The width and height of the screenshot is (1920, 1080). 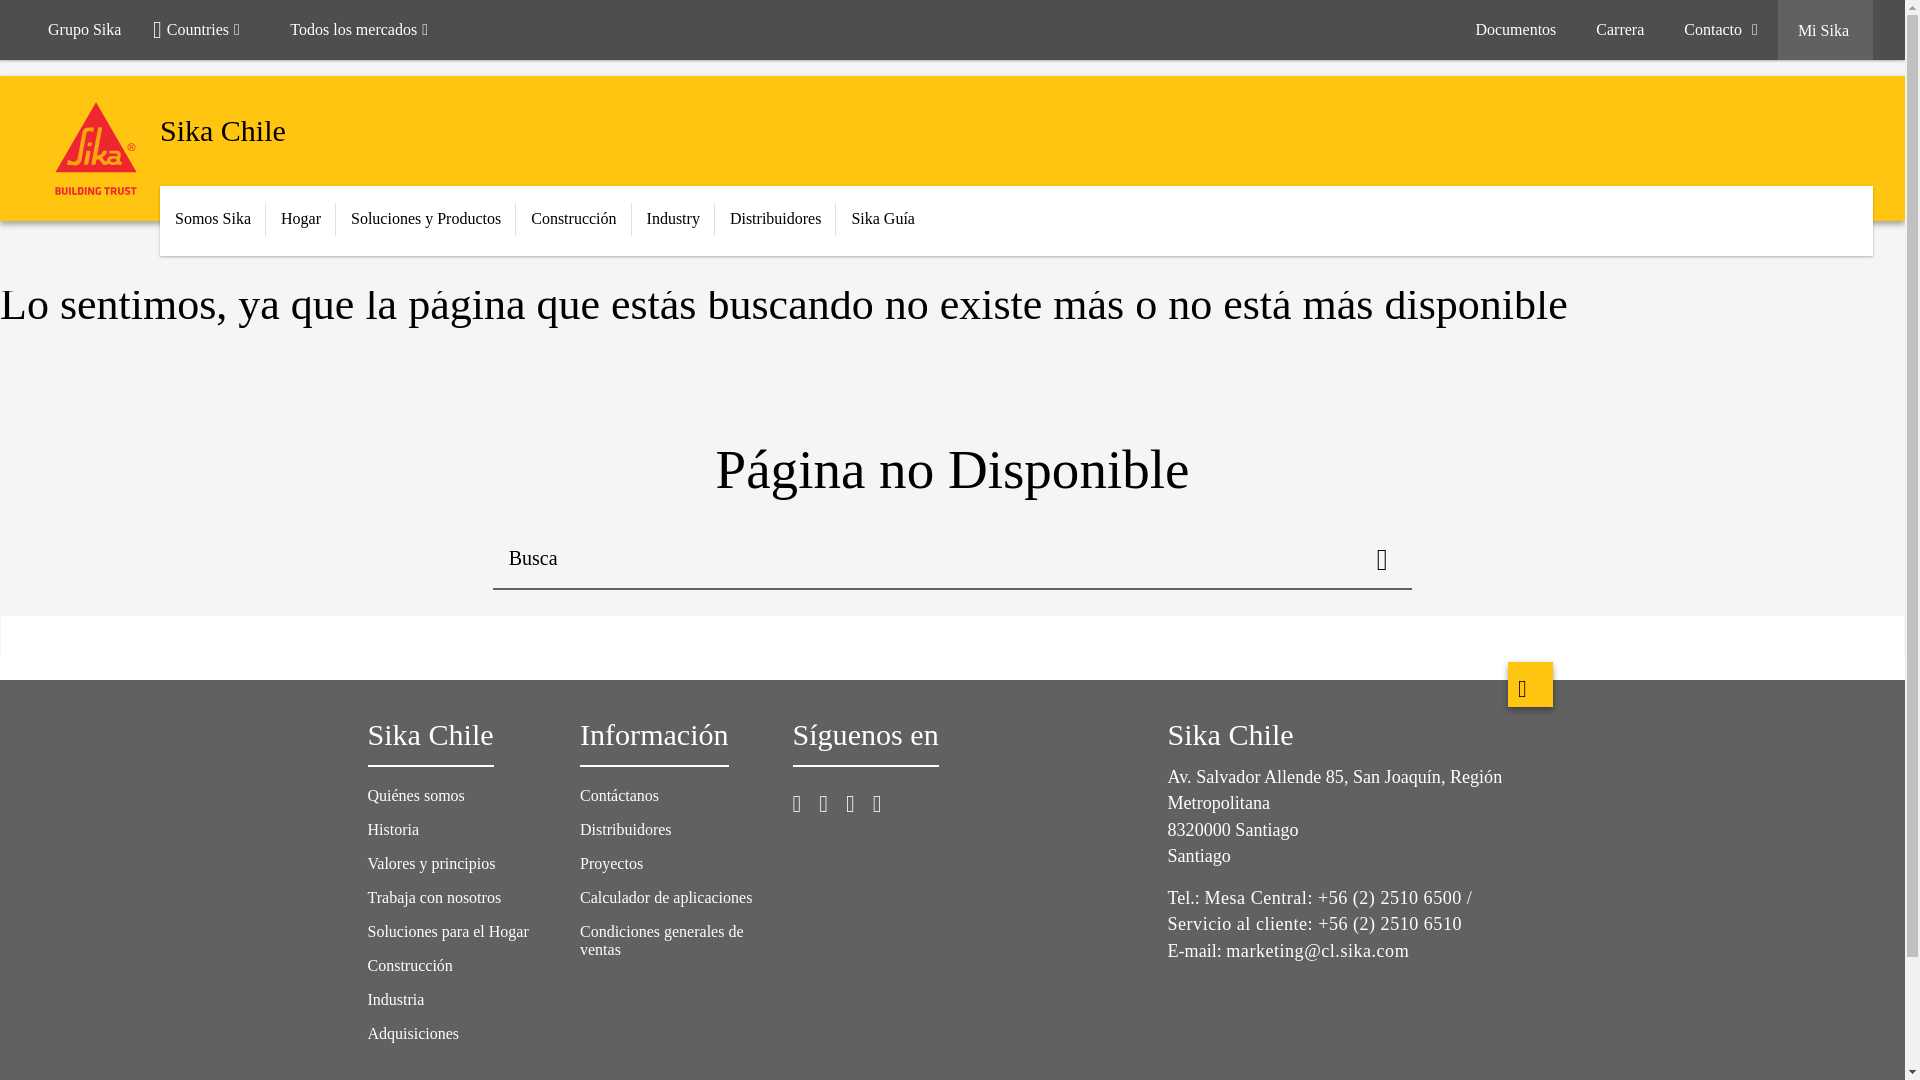 What do you see at coordinates (1825, 30) in the screenshot?
I see `Mi Sika ` at bounding box center [1825, 30].